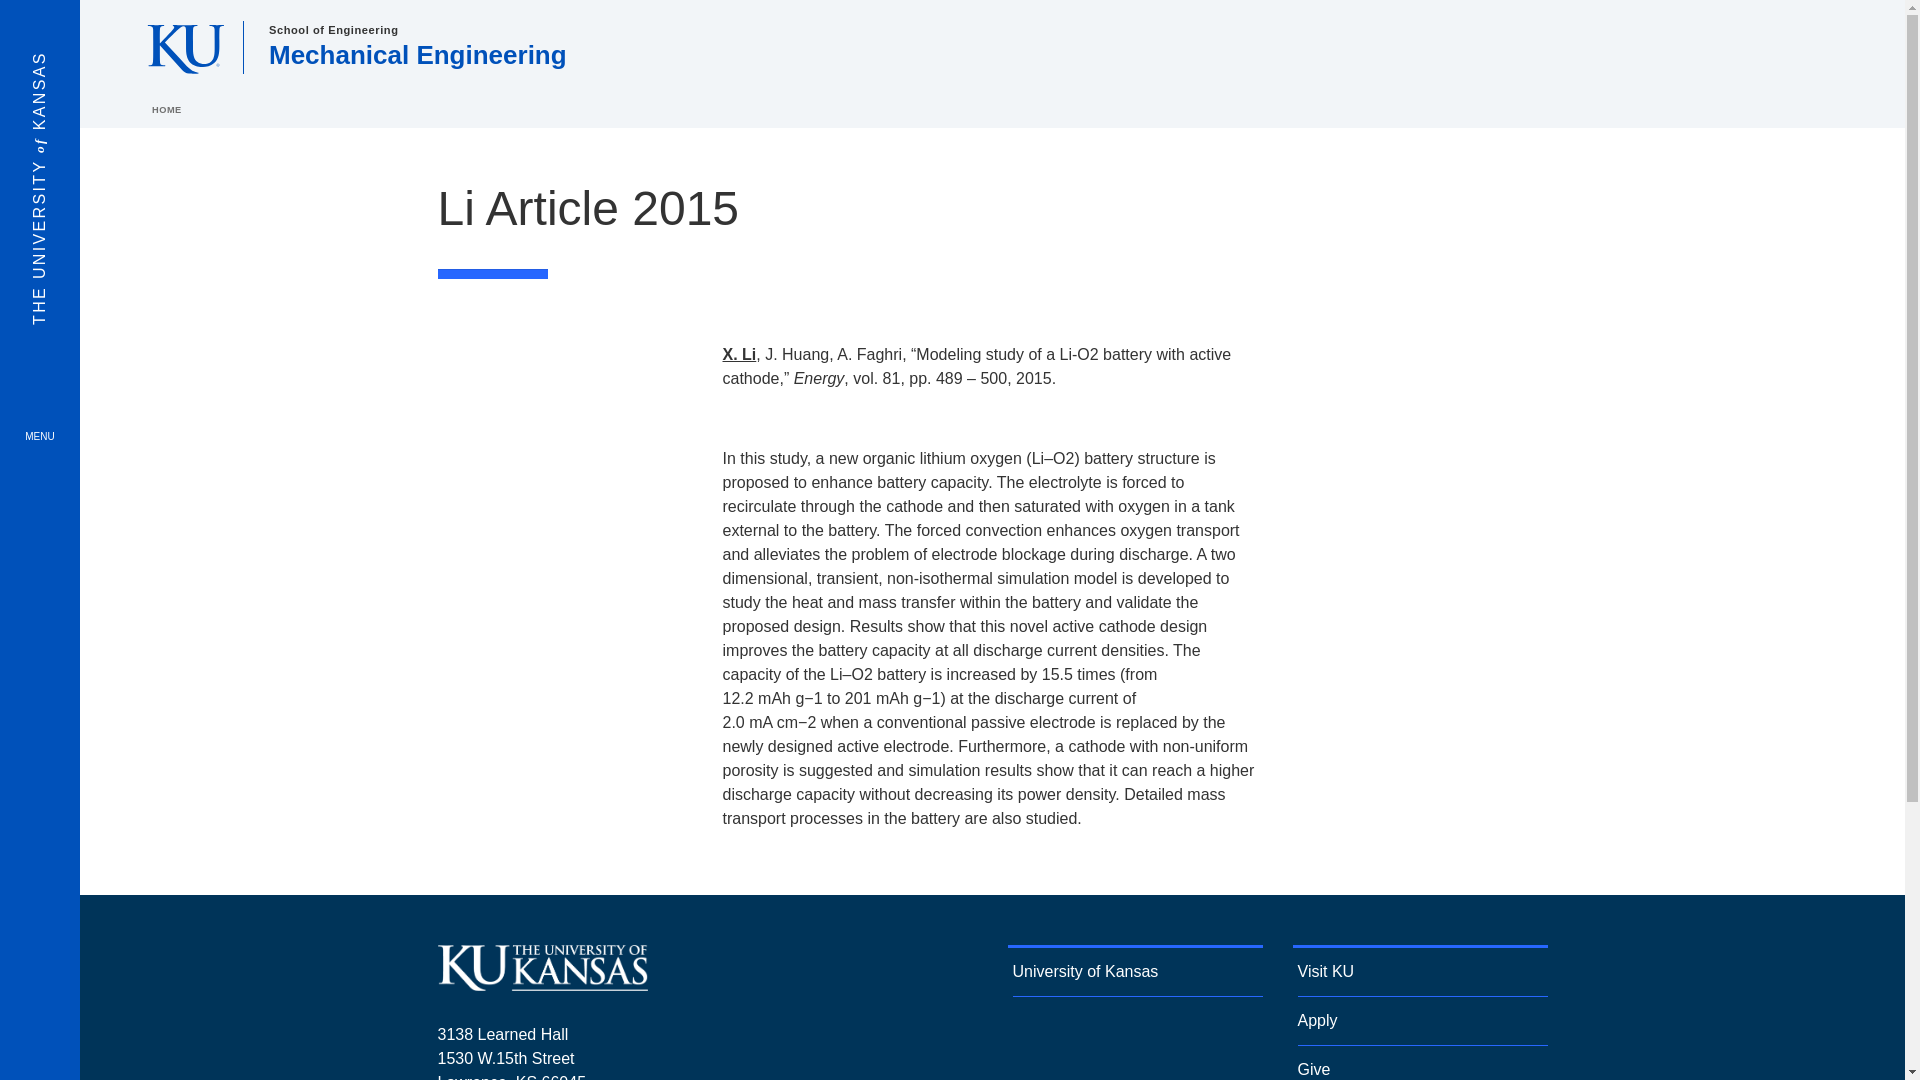 The width and height of the screenshot is (1920, 1080). Describe the element at coordinates (332, 29) in the screenshot. I see `School of Engineering` at that location.